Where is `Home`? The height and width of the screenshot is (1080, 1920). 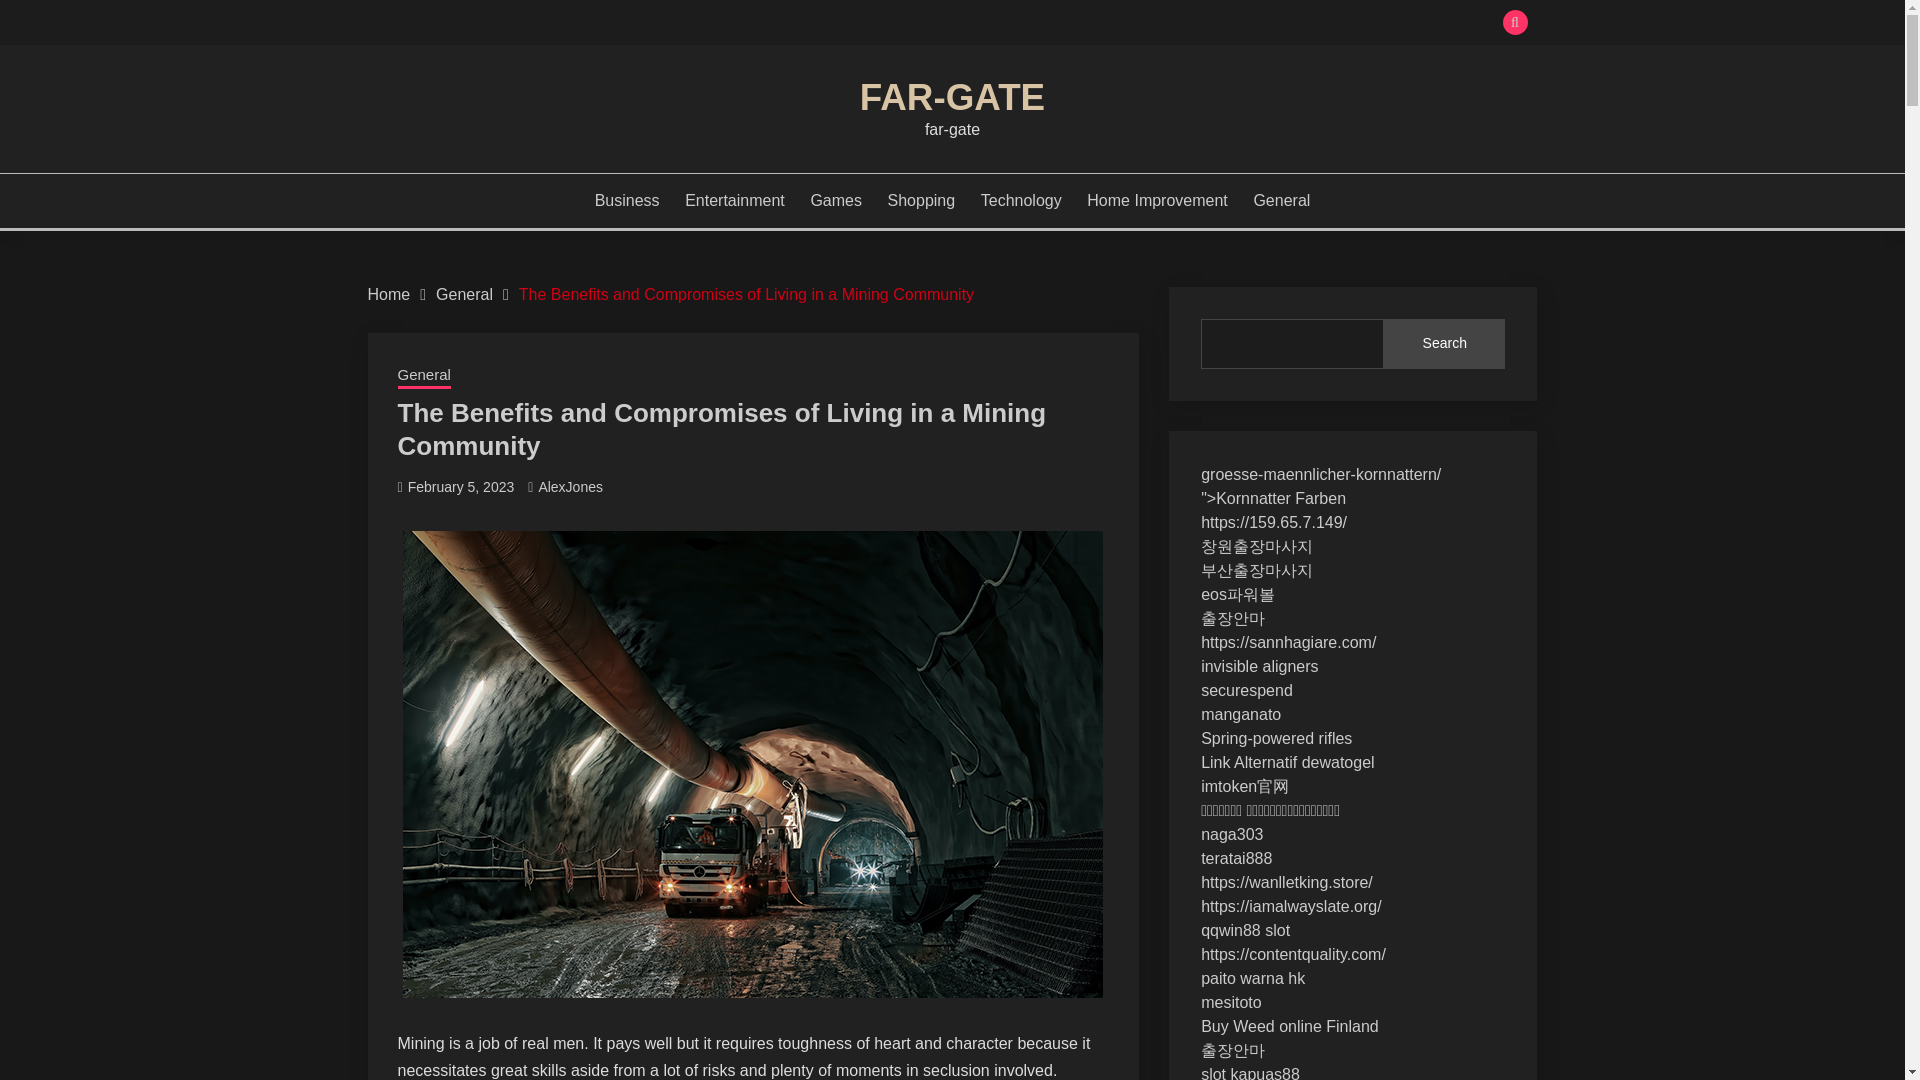 Home is located at coordinates (389, 294).